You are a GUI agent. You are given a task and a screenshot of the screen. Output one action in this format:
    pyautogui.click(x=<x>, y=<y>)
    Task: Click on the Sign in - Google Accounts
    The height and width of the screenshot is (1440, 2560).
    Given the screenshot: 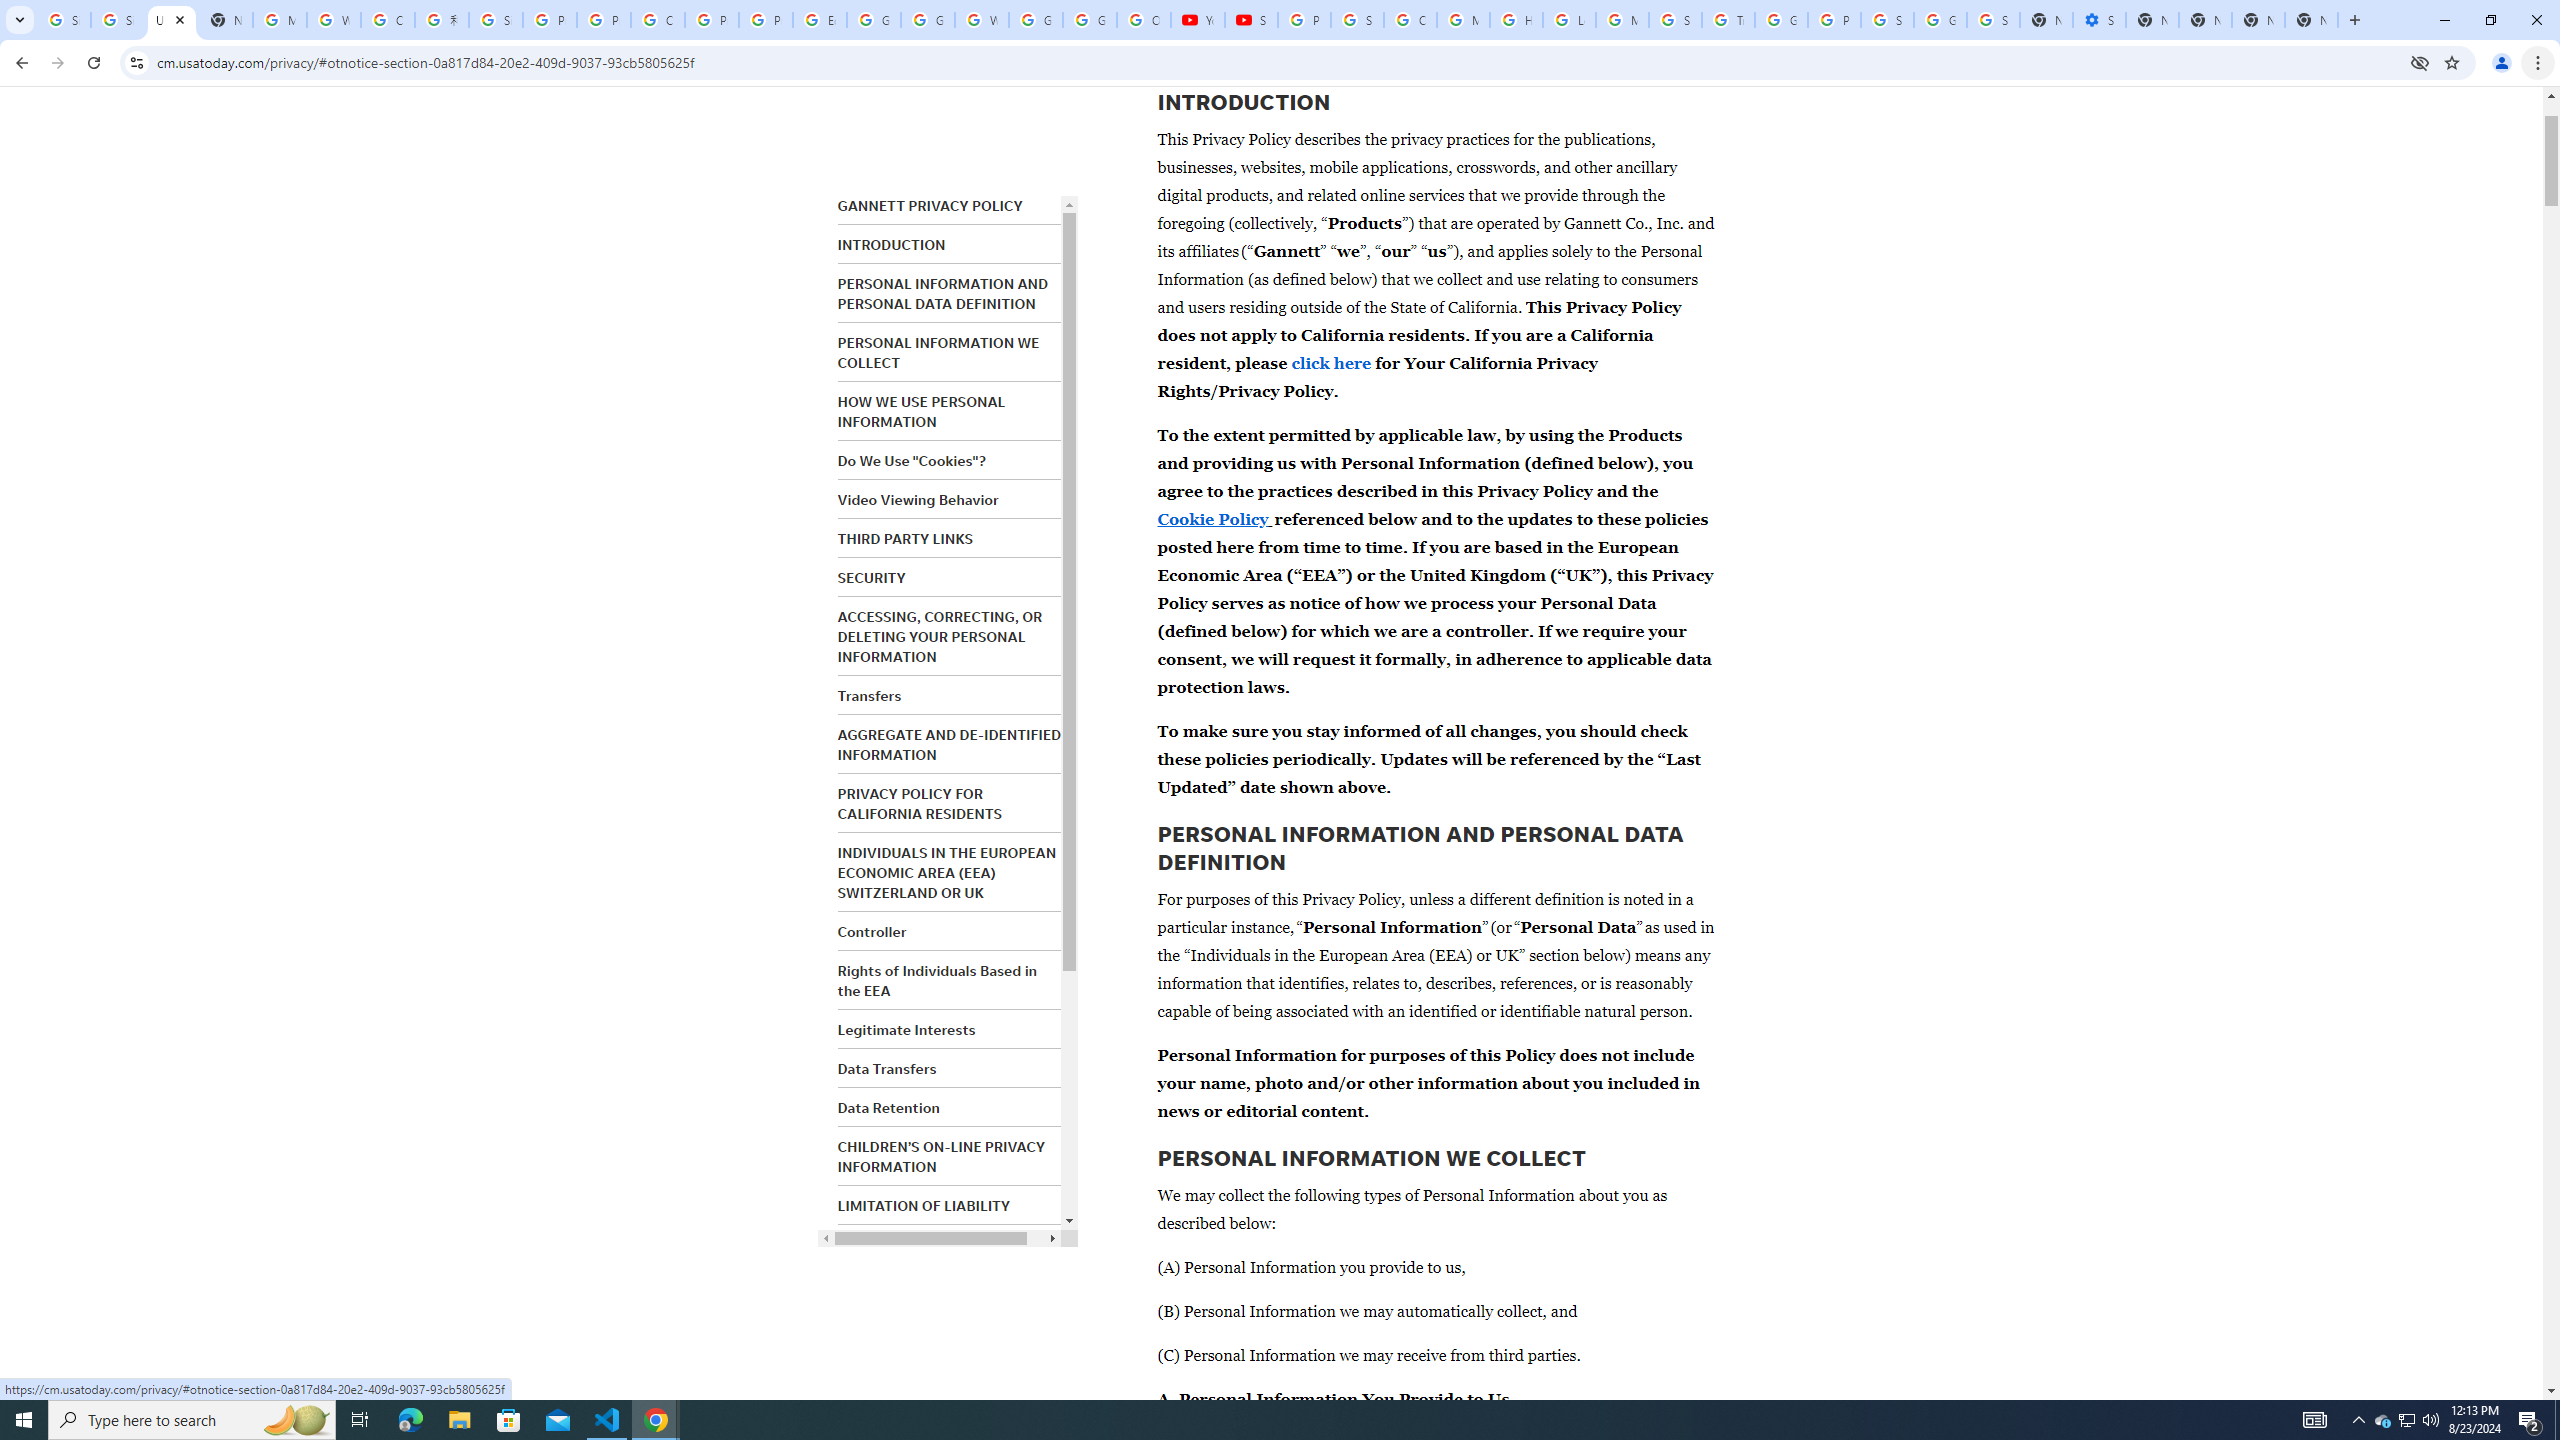 What is the action you would take?
    pyautogui.click(x=64, y=20)
    